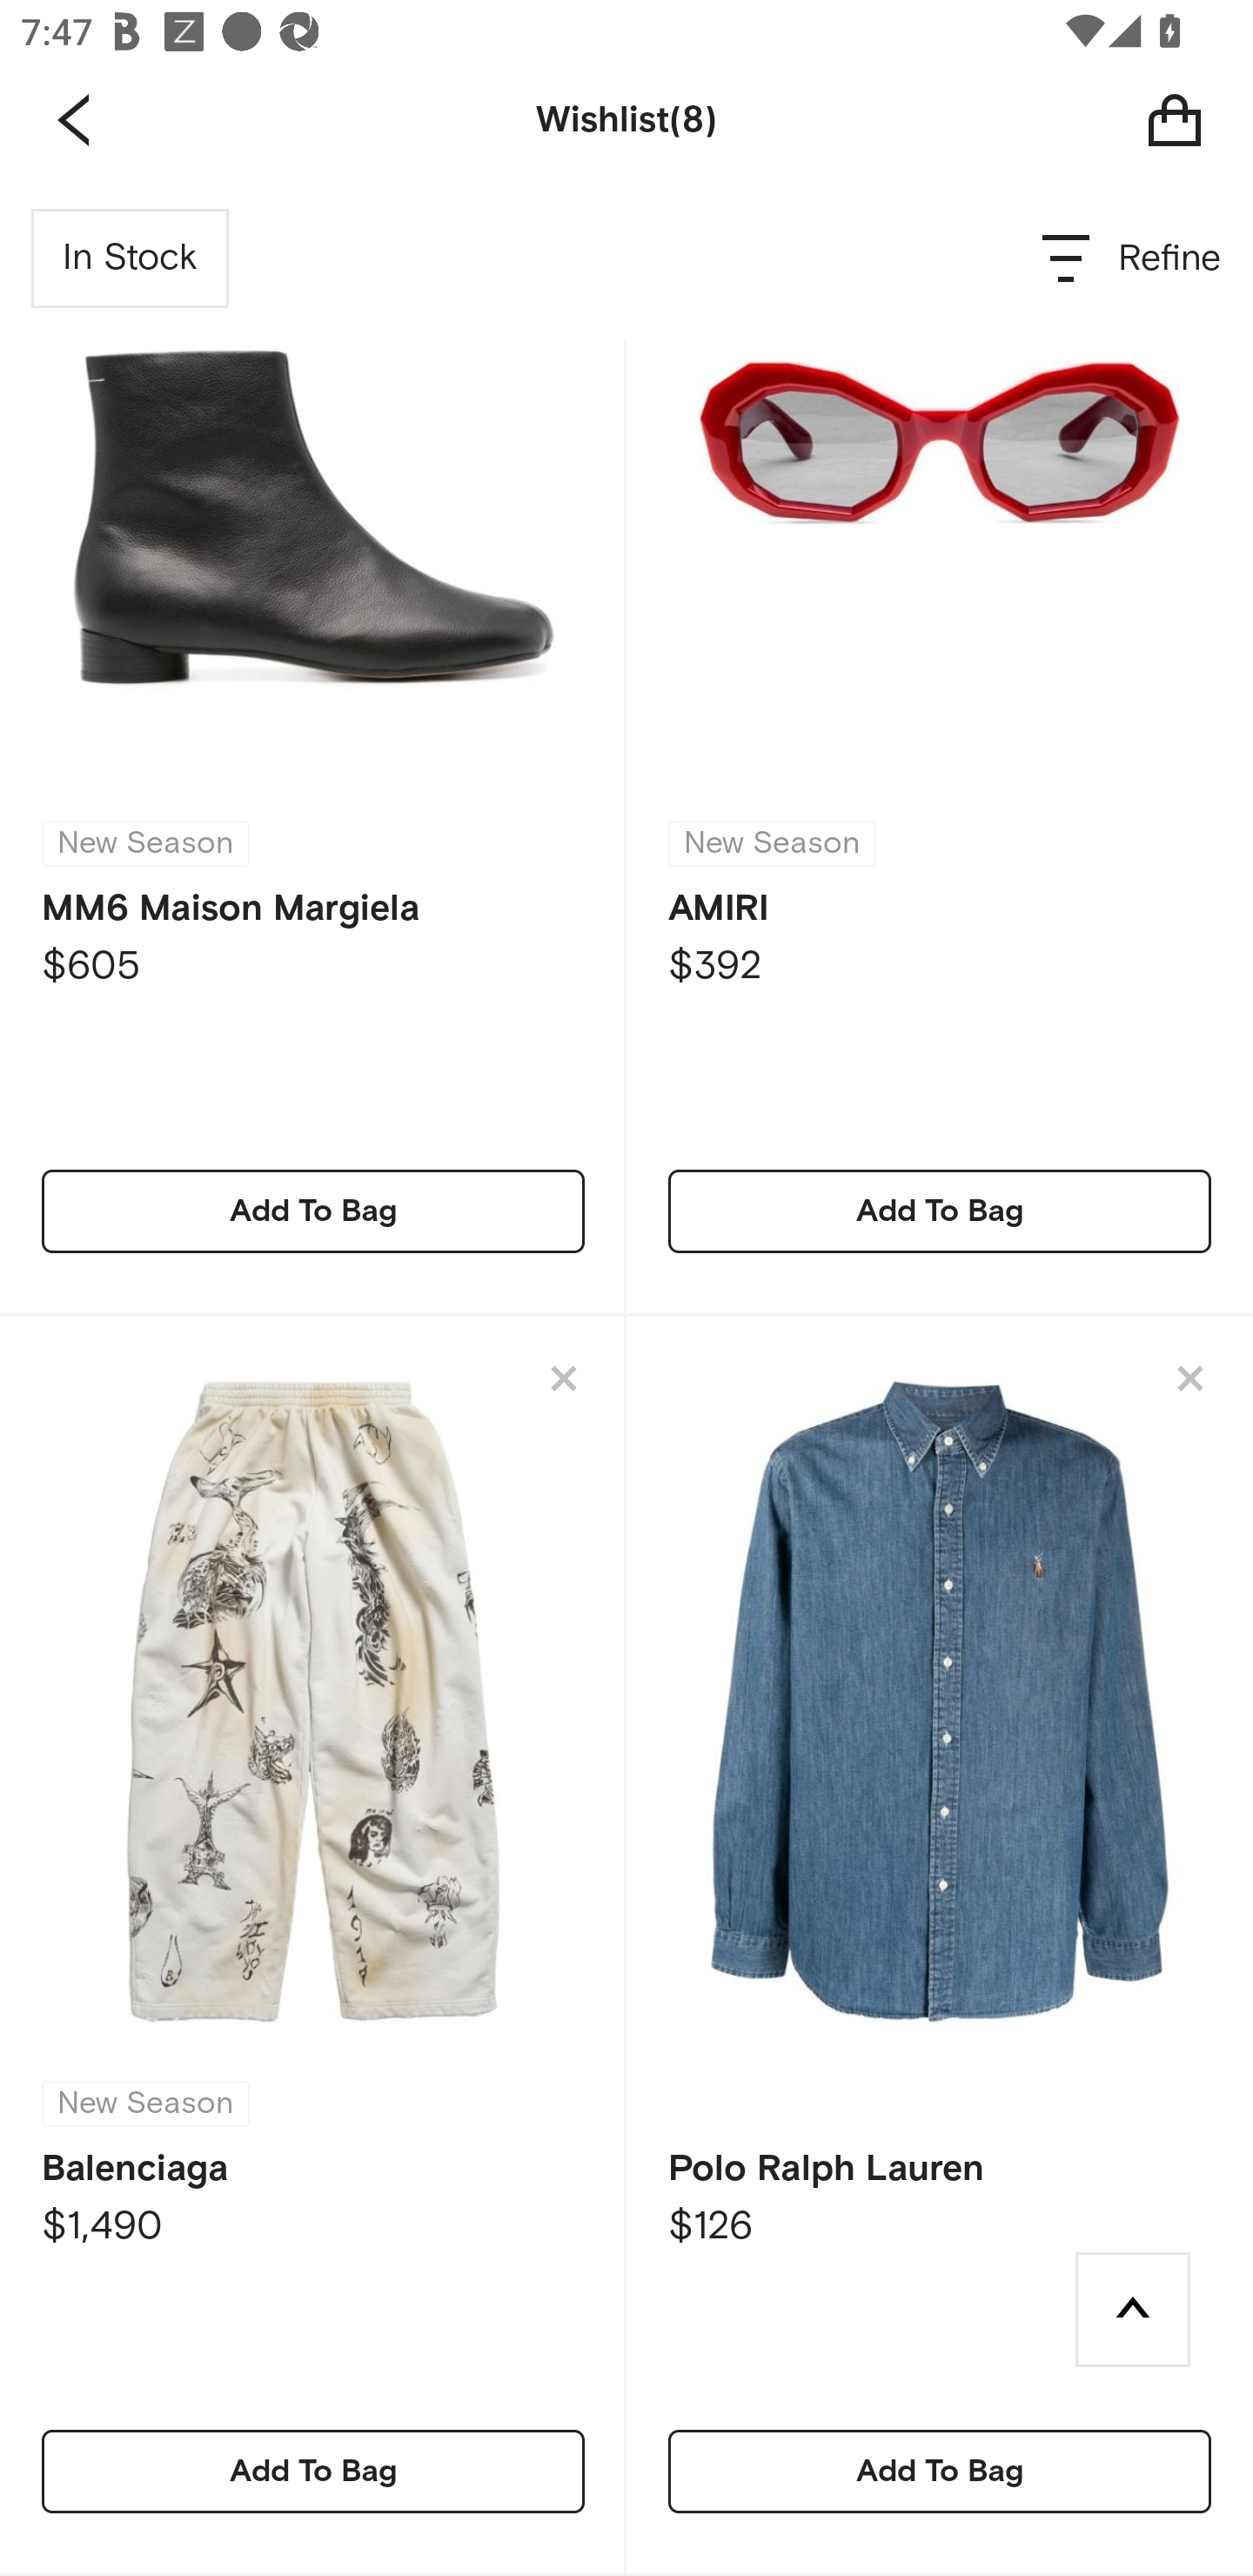 This screenshot has height=2576, width=1253. What do you see at coordinates (313, 1211) in the screenshot?
I see `Add To Bag` at bounding box center [313, 1211].